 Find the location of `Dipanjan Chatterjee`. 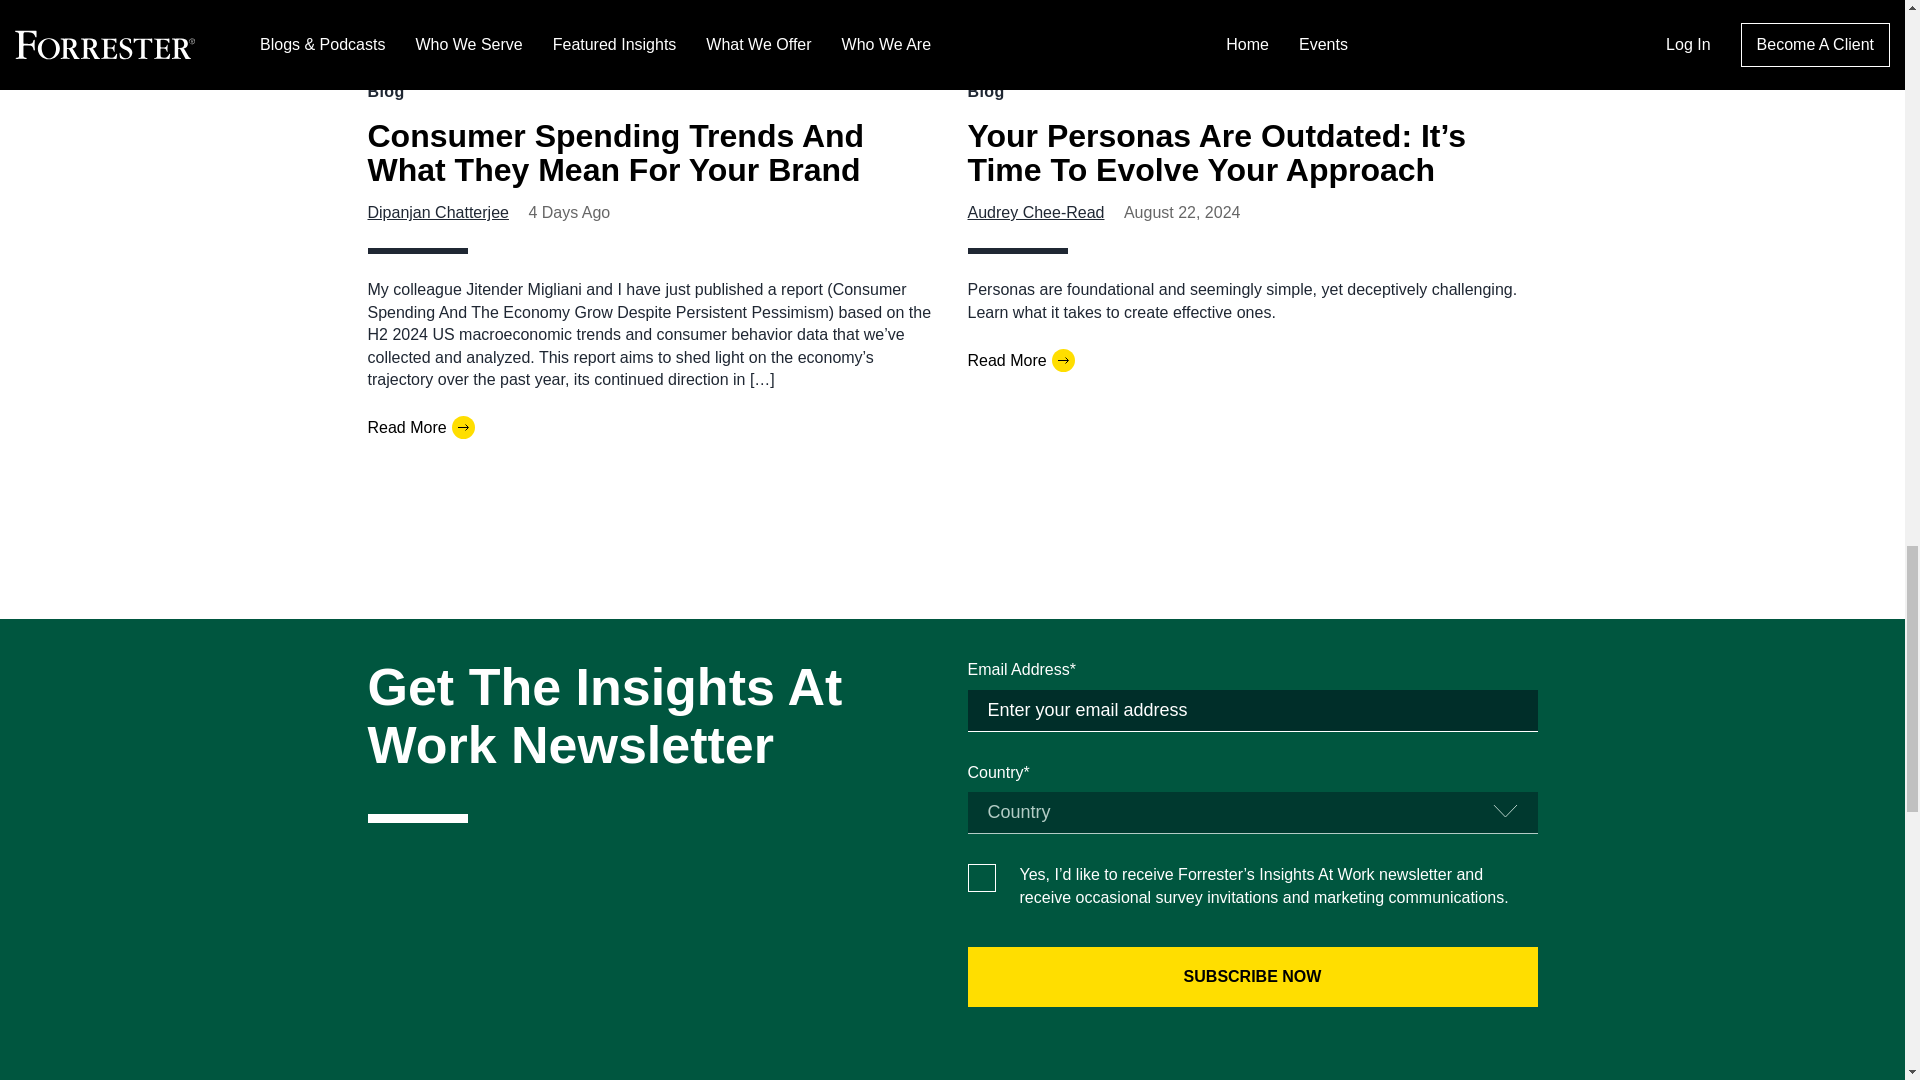

Dipanjan Chatterjee is located at coordinates (438, 212).